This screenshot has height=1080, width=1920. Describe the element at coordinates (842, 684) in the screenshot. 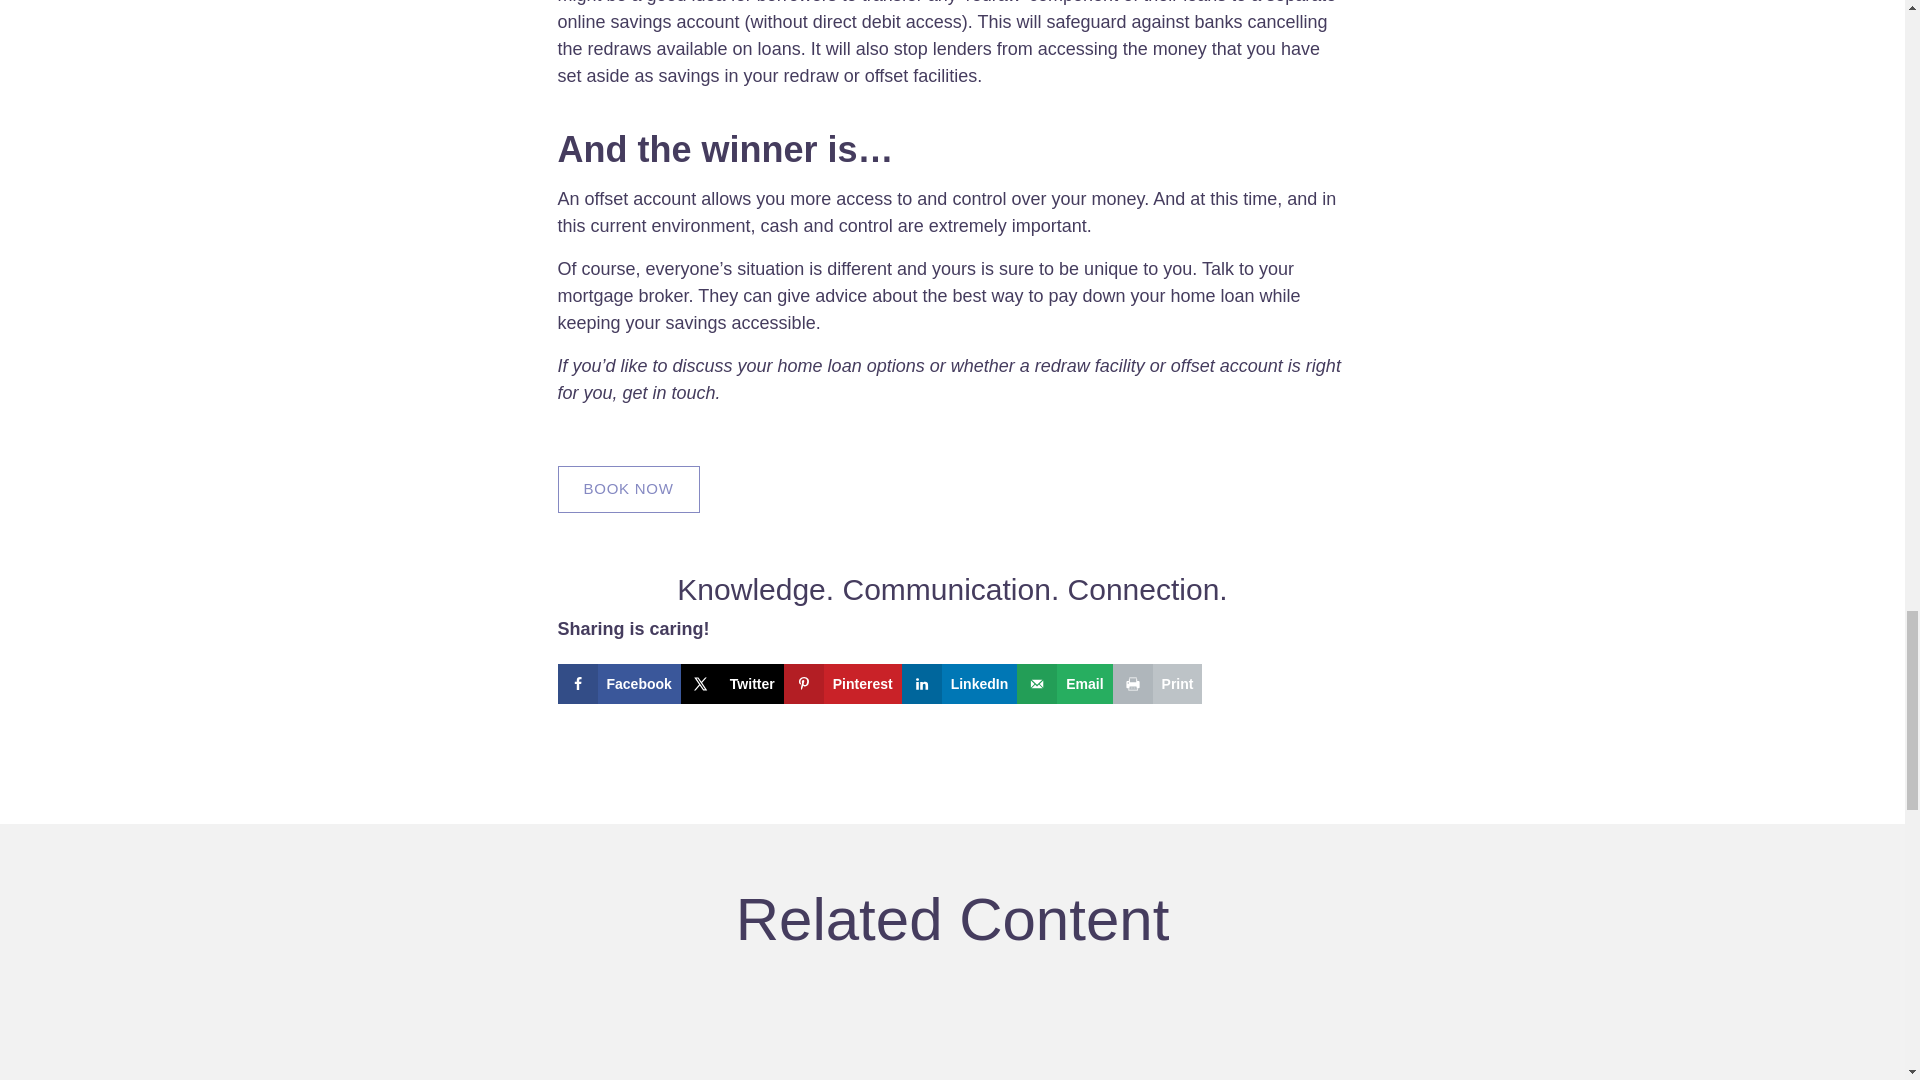

I see `Pinterest` at that location.